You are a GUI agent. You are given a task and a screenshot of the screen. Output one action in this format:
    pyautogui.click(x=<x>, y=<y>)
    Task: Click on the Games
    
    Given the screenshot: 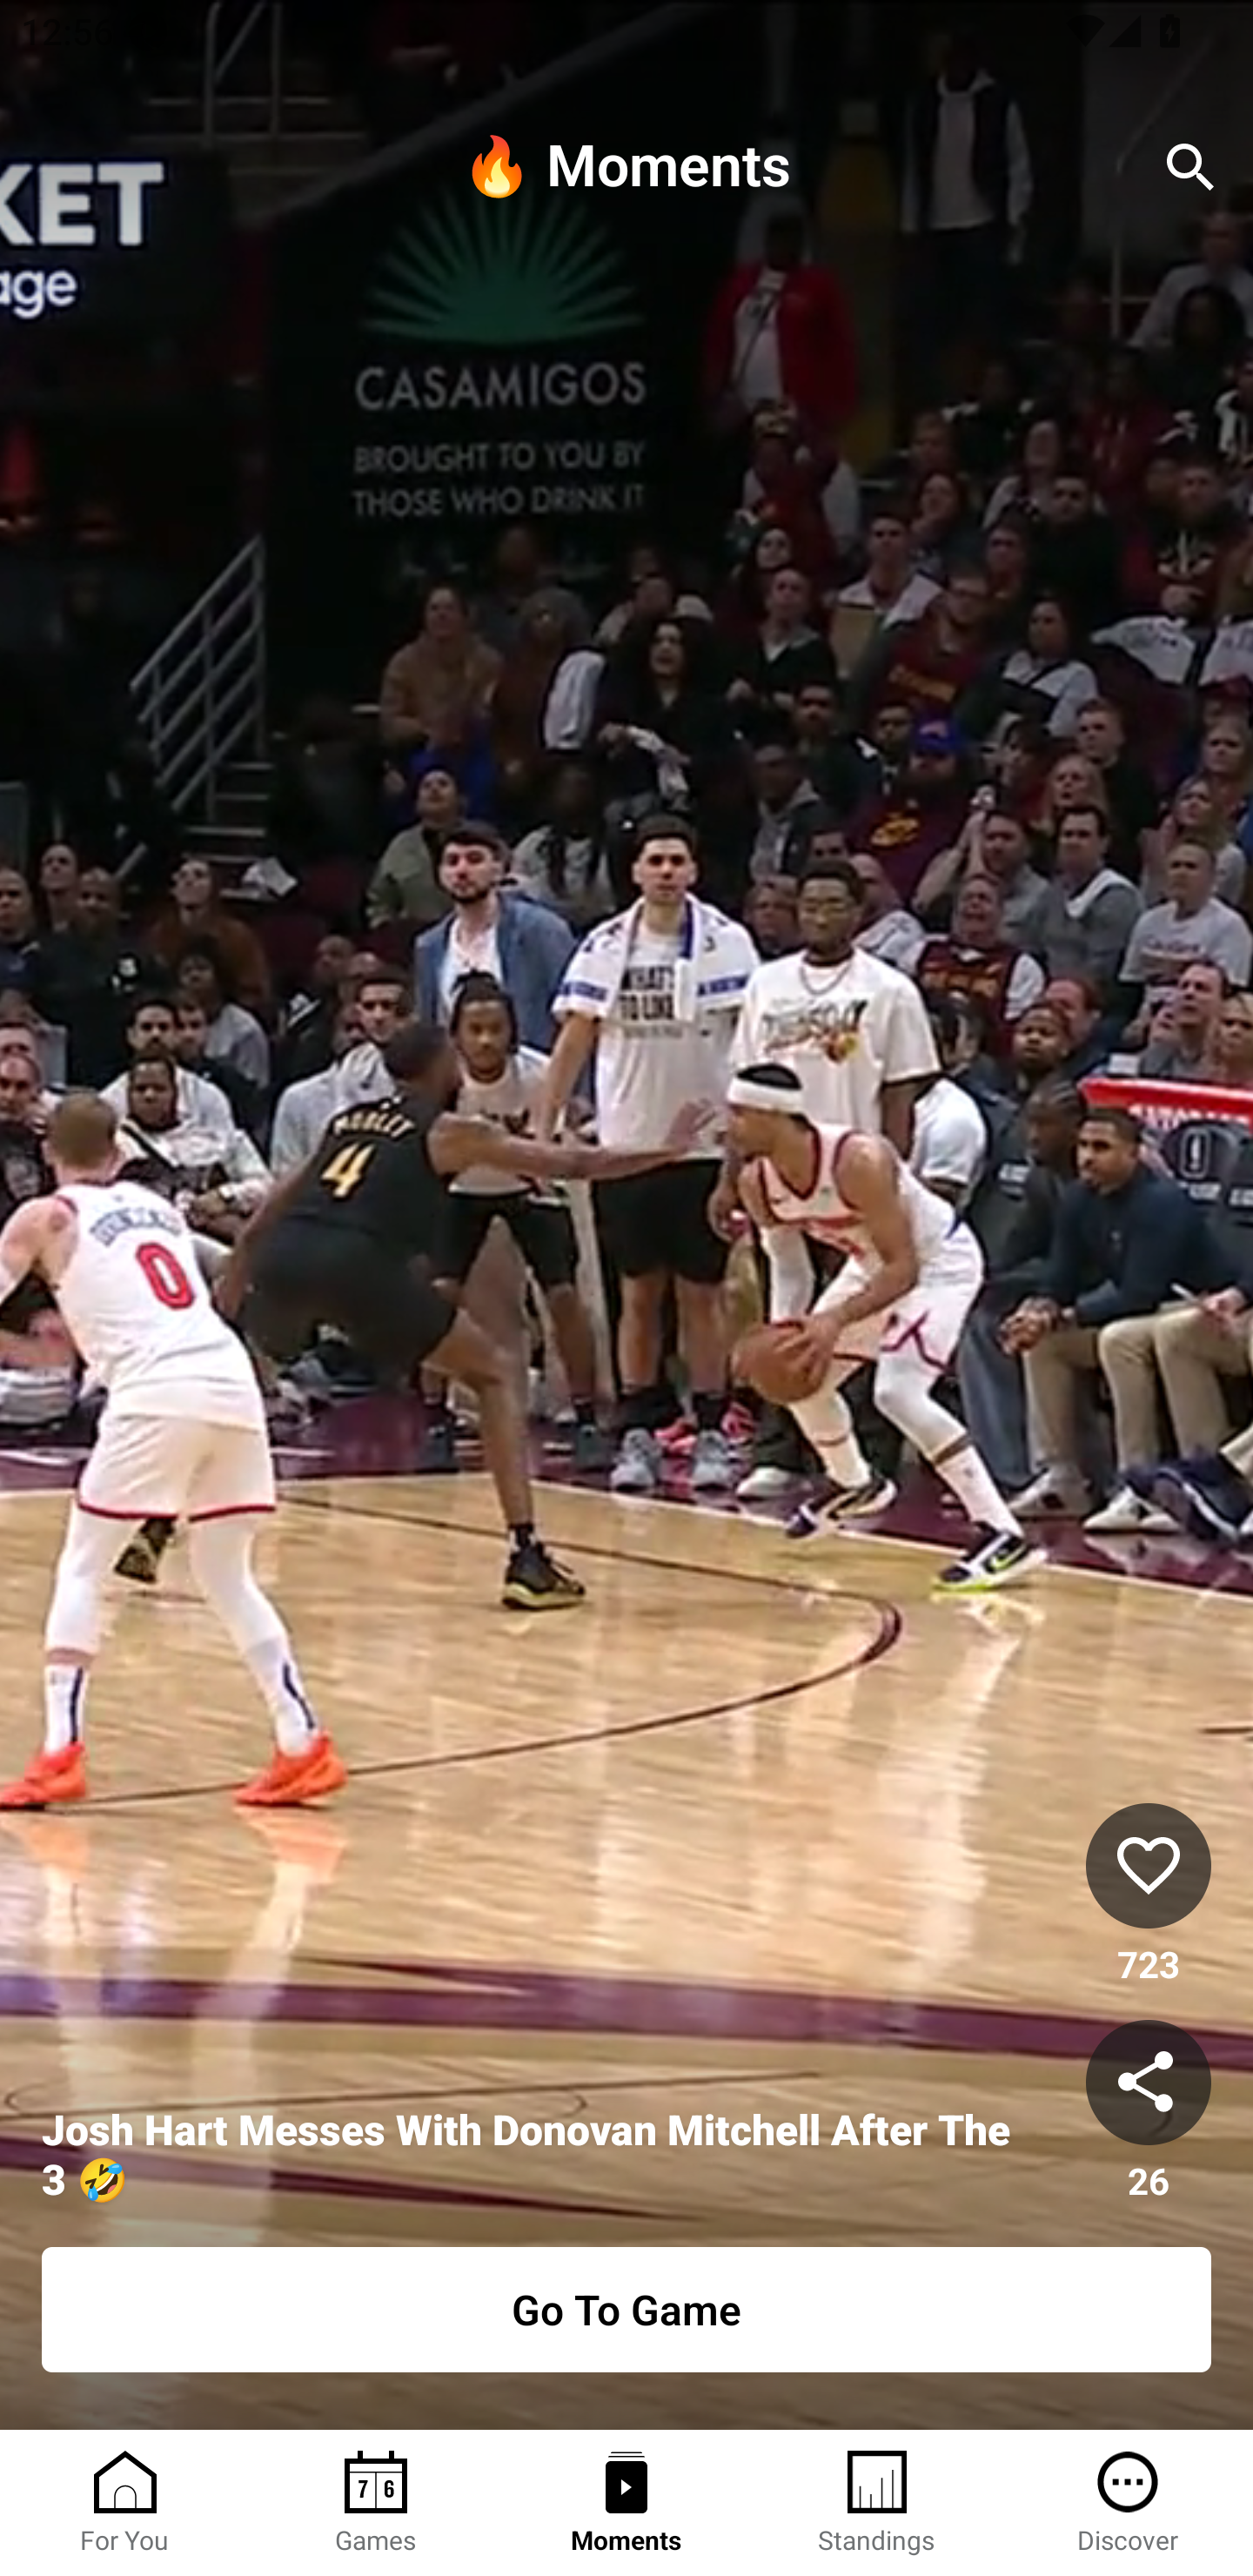 What is the action you would take?
    pyautogui.click(x=376, y=2503)
    